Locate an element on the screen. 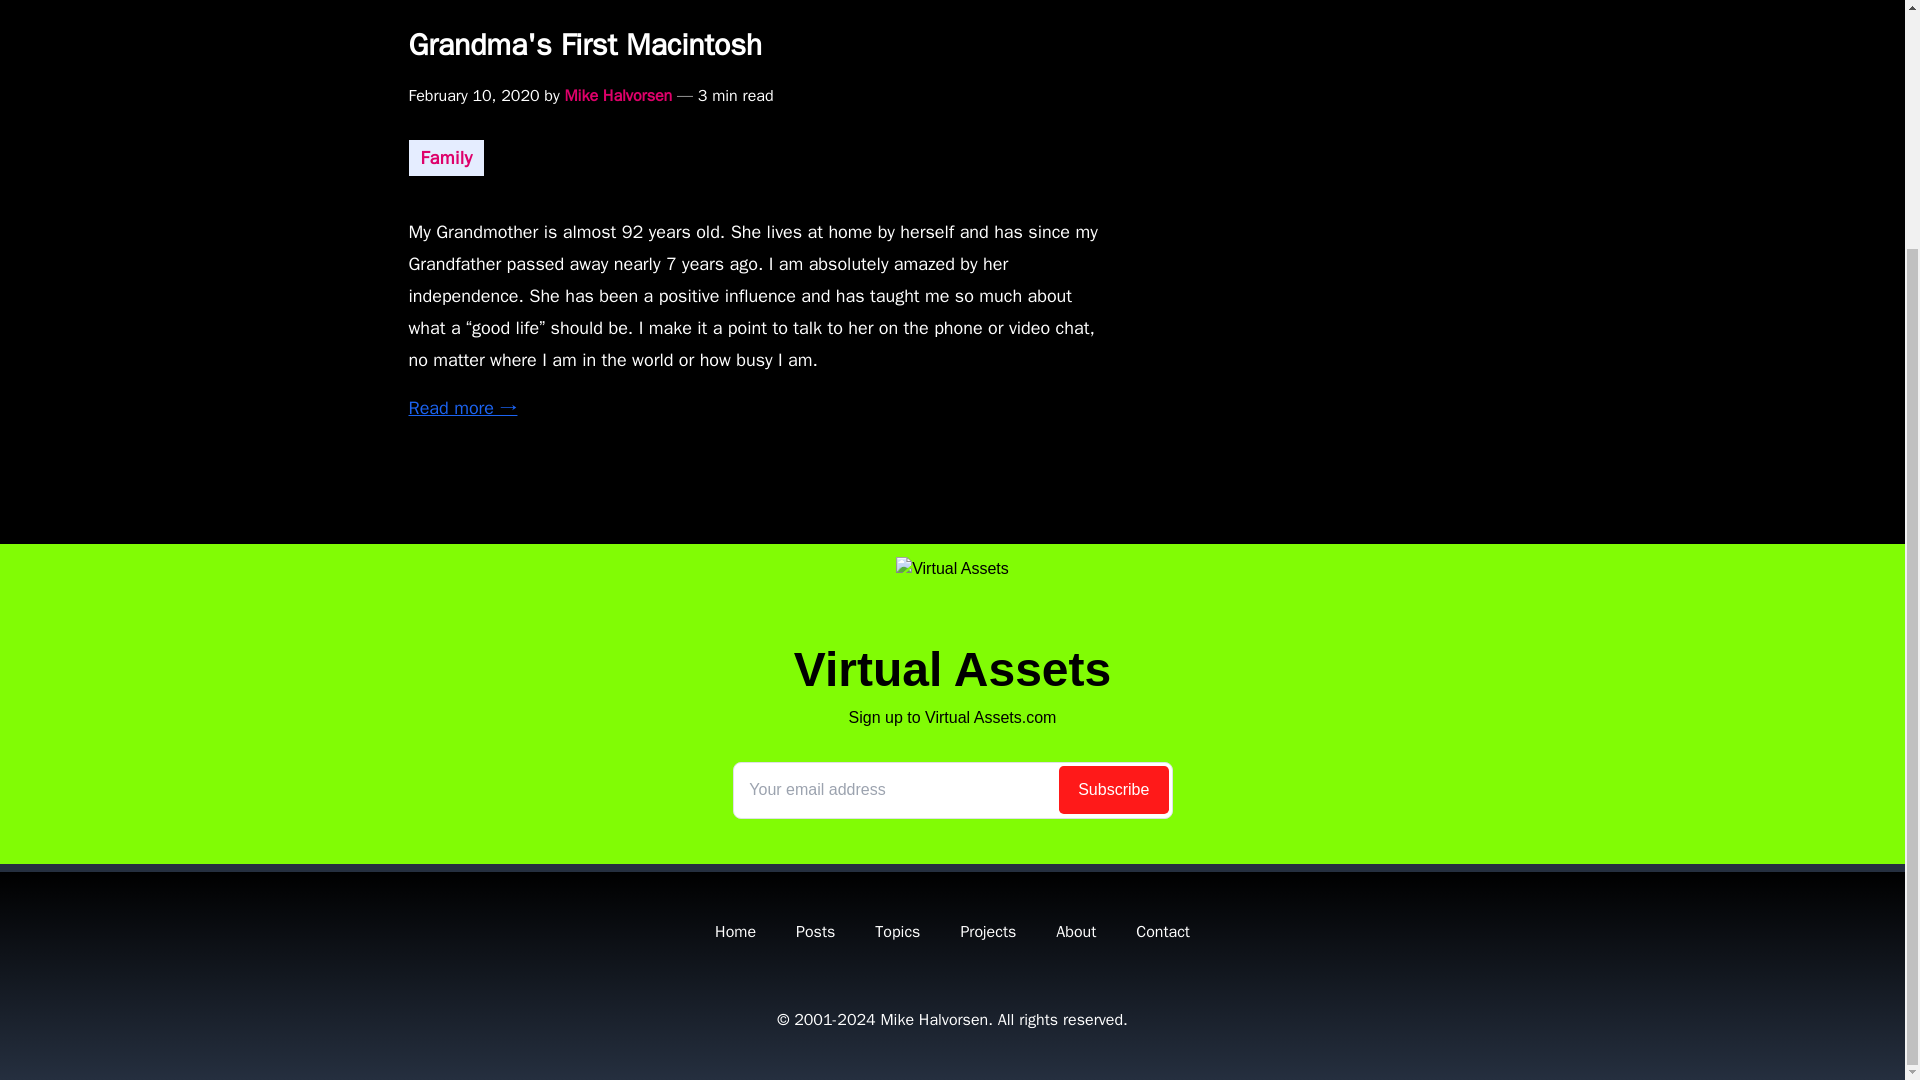 The image size is (1920, 1080). About is located at coordinates (1076, 932).